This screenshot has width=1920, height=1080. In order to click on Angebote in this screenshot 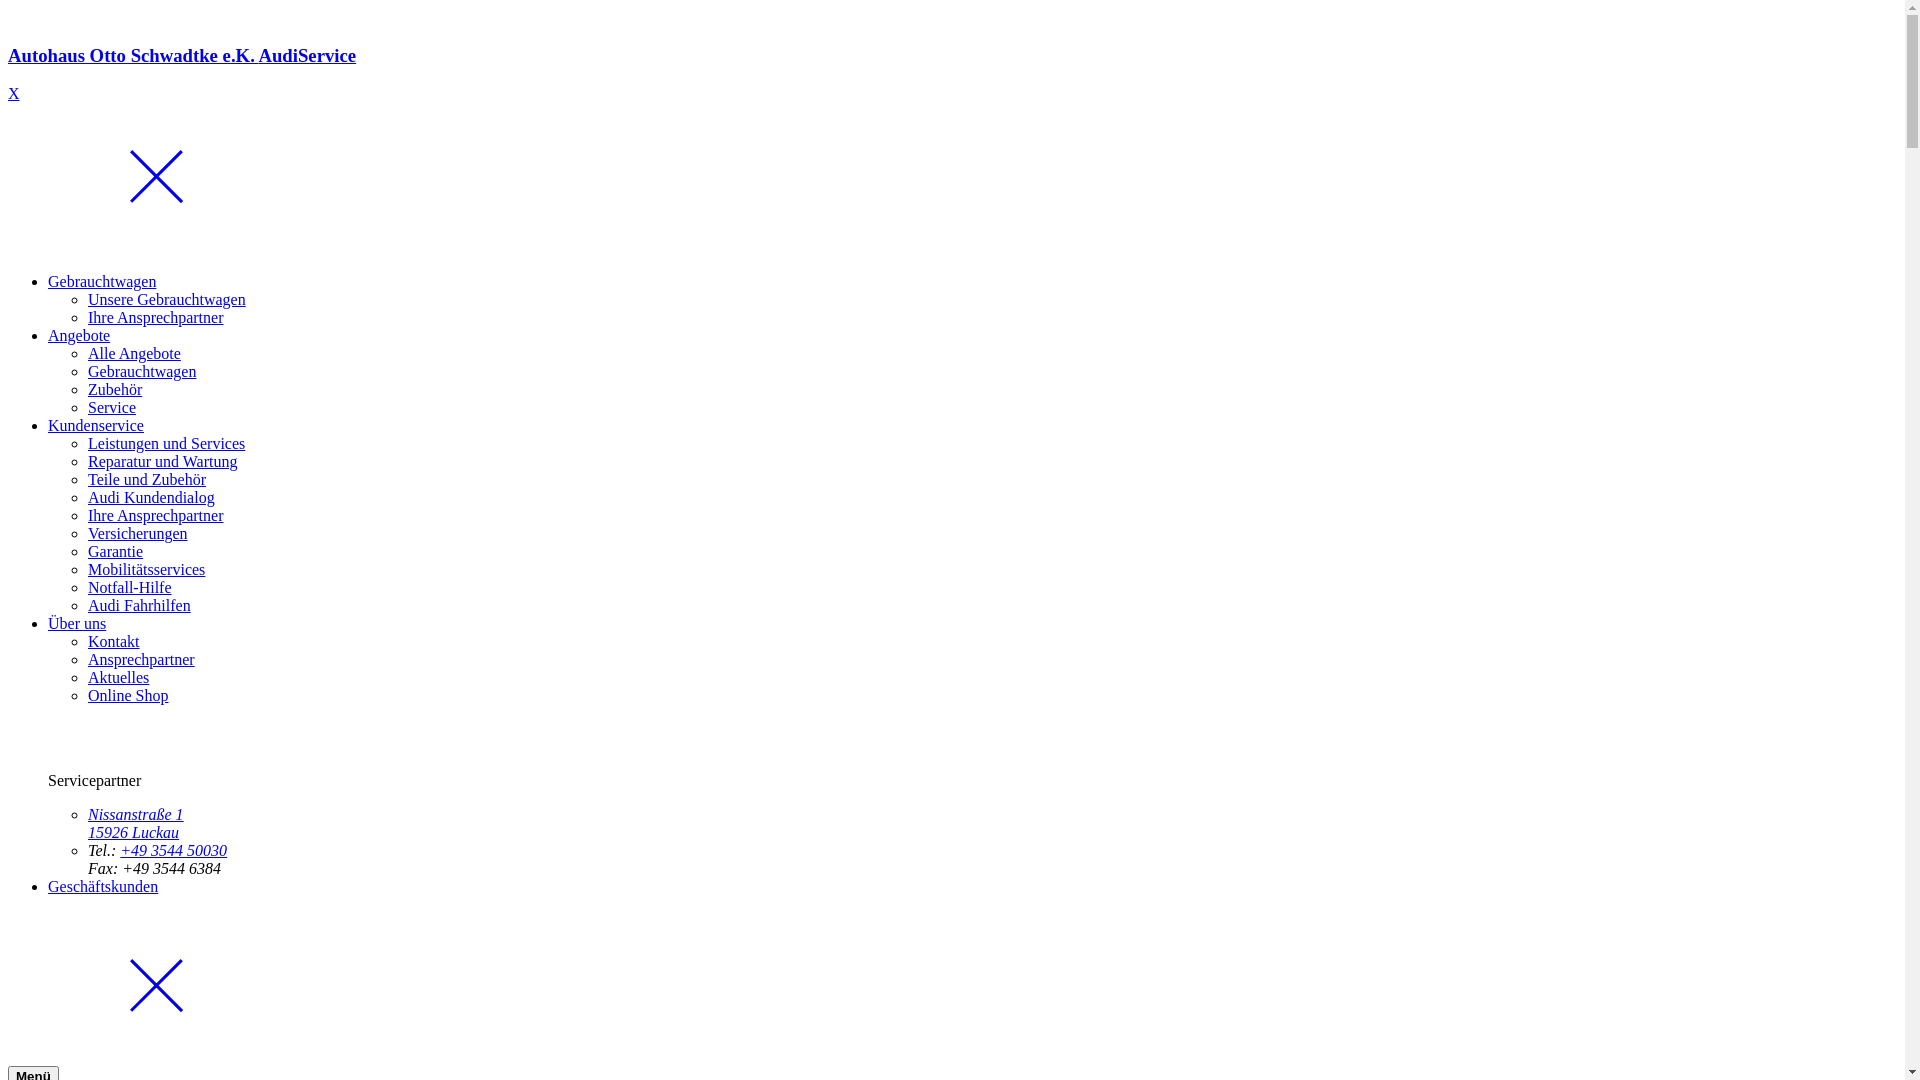, I will do `click(79, 336)`.